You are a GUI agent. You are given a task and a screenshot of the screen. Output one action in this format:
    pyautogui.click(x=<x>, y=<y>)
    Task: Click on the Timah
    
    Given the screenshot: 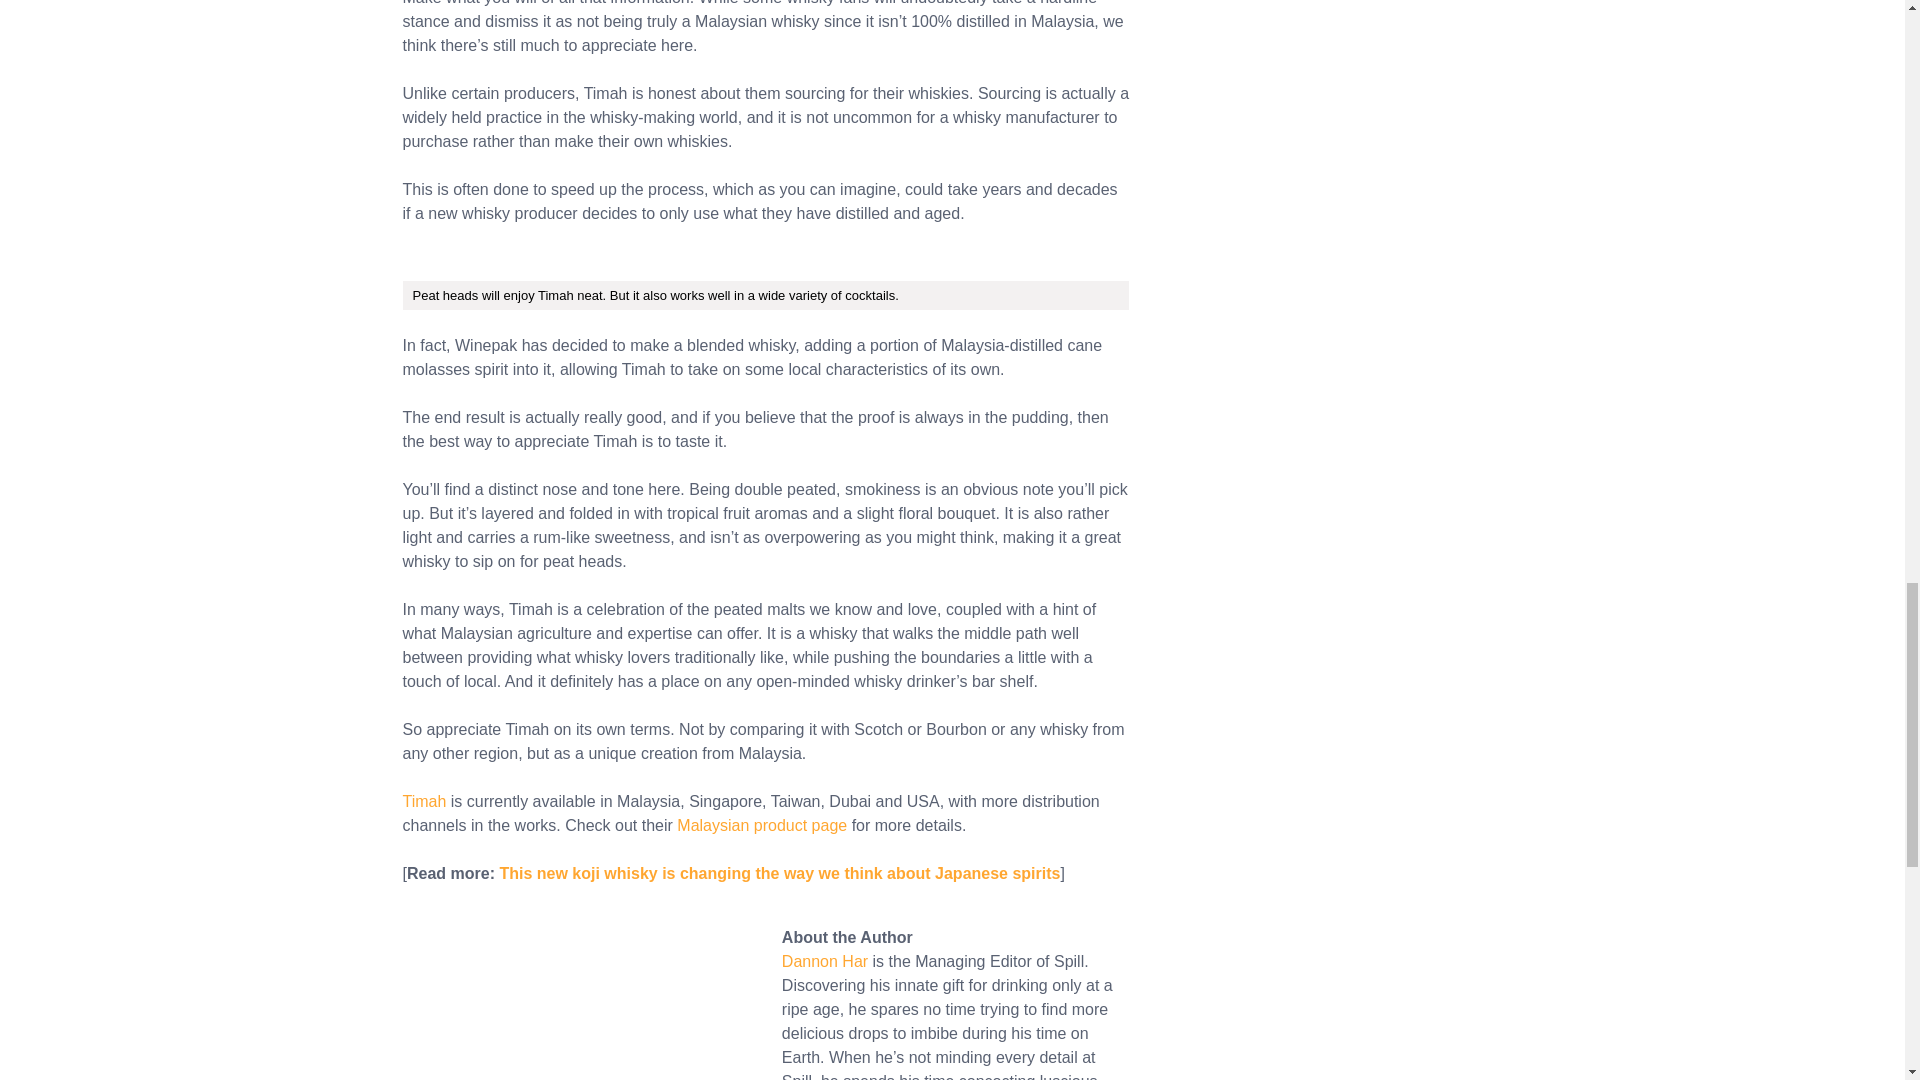 What is the action you would take?
    pyautogui.click(x=423, y=801)
    